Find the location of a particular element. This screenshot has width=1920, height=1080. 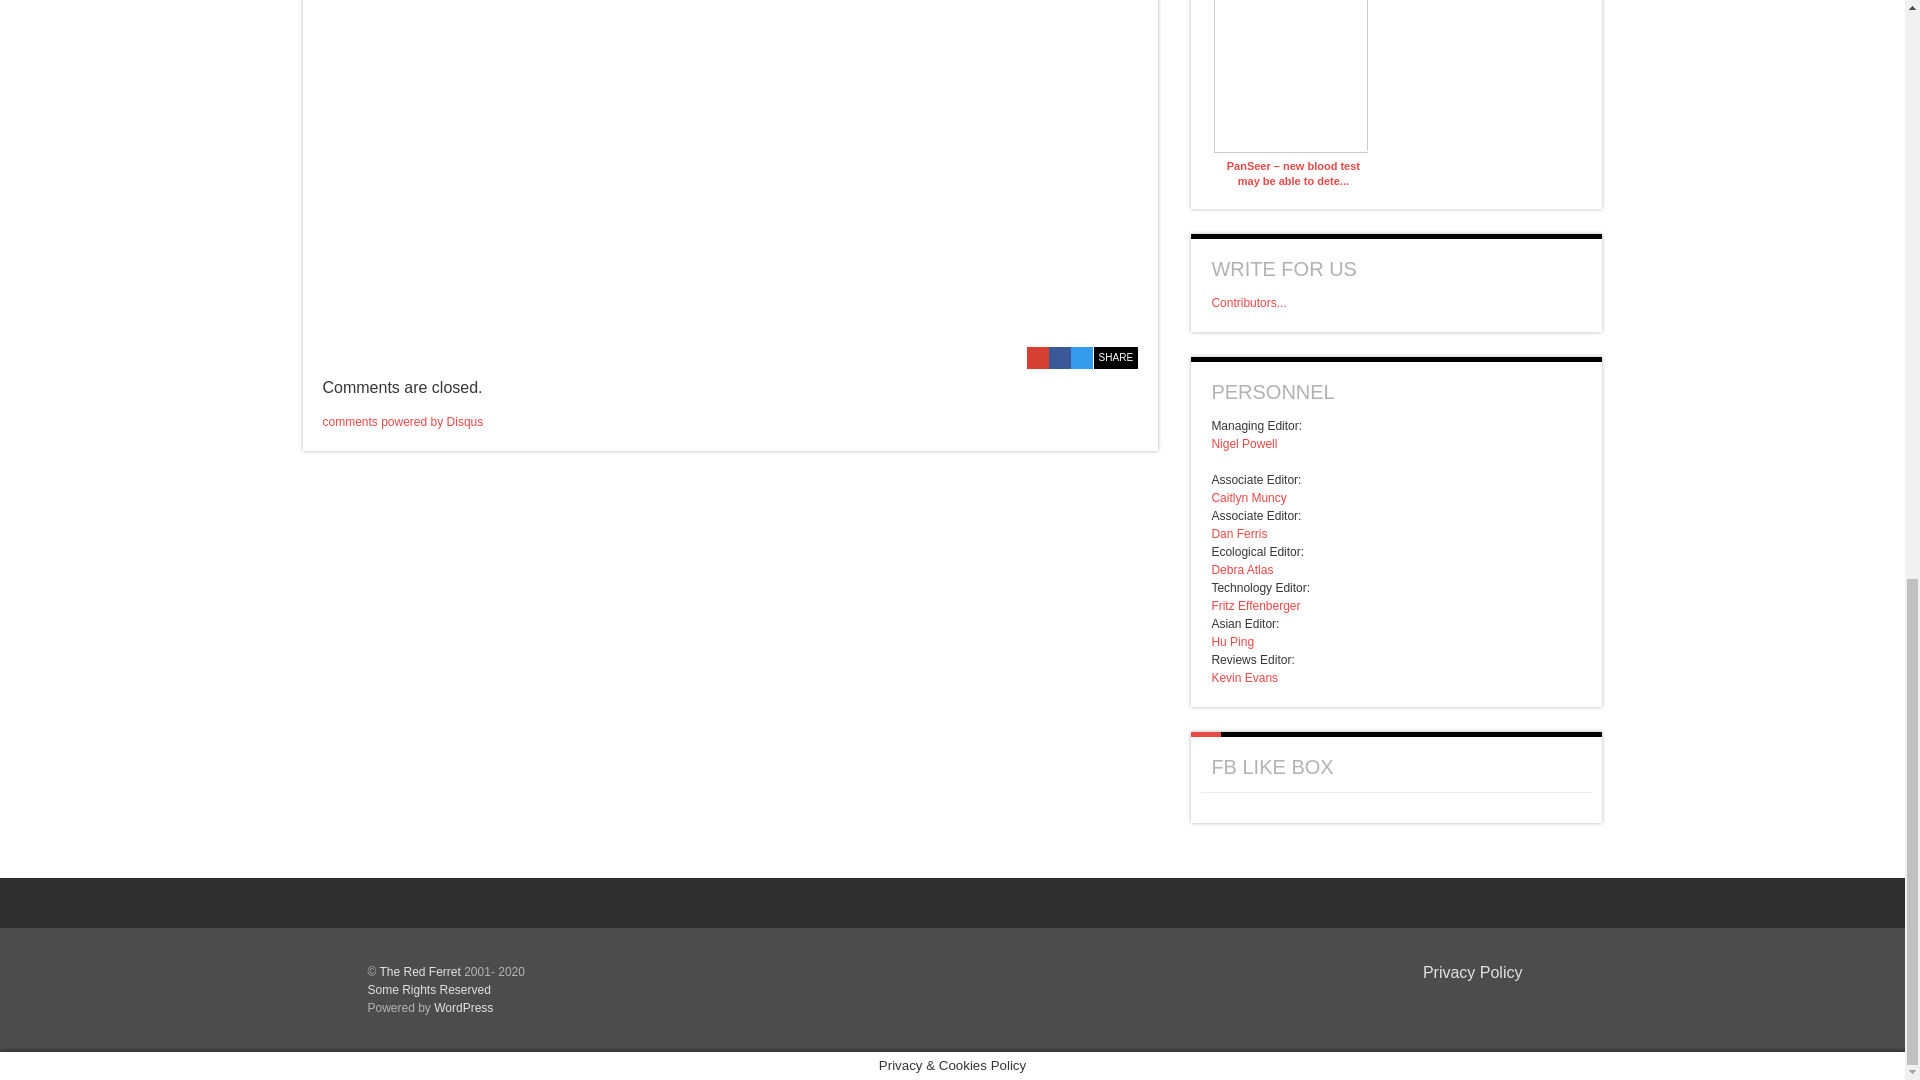

Built by Bairwell is located at coordinates (1490, 1004).